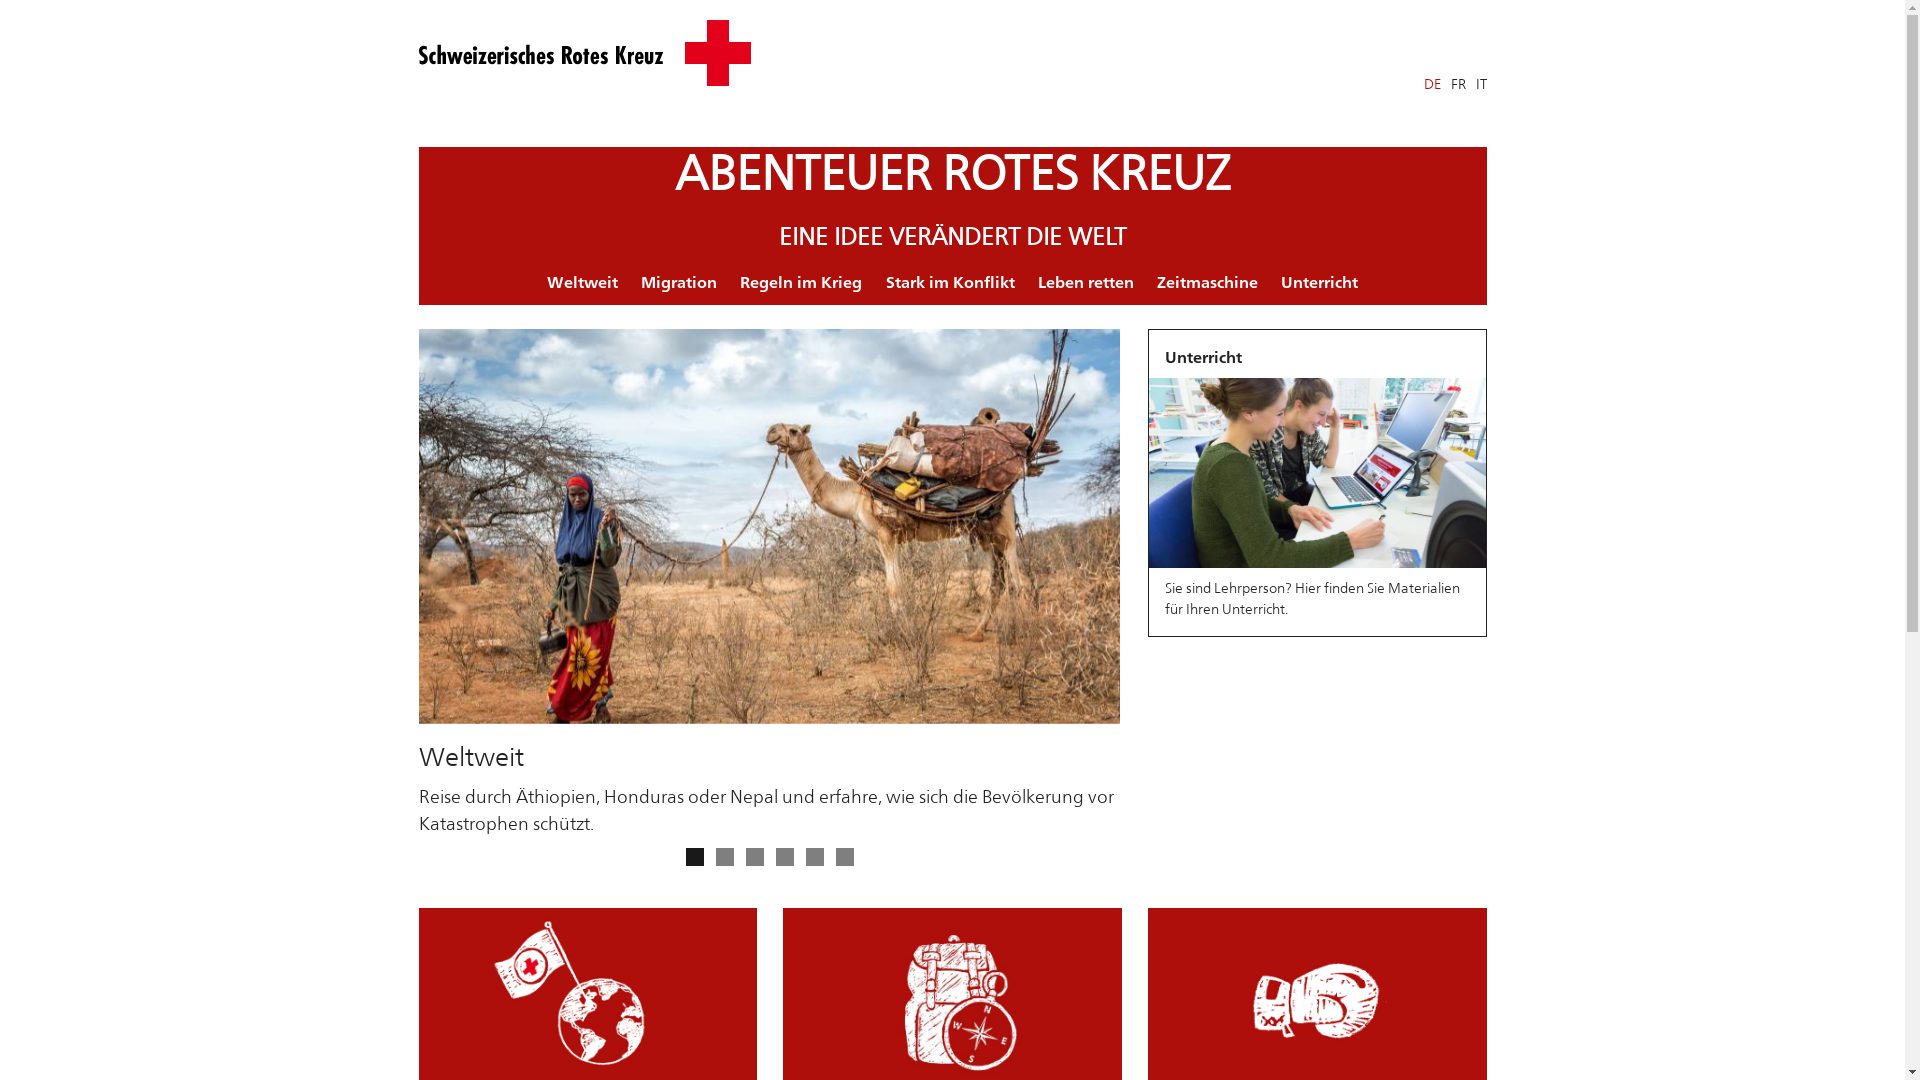 This screenshot has width=1920, height=1080. I want to click on Migration, so click(678, 284).